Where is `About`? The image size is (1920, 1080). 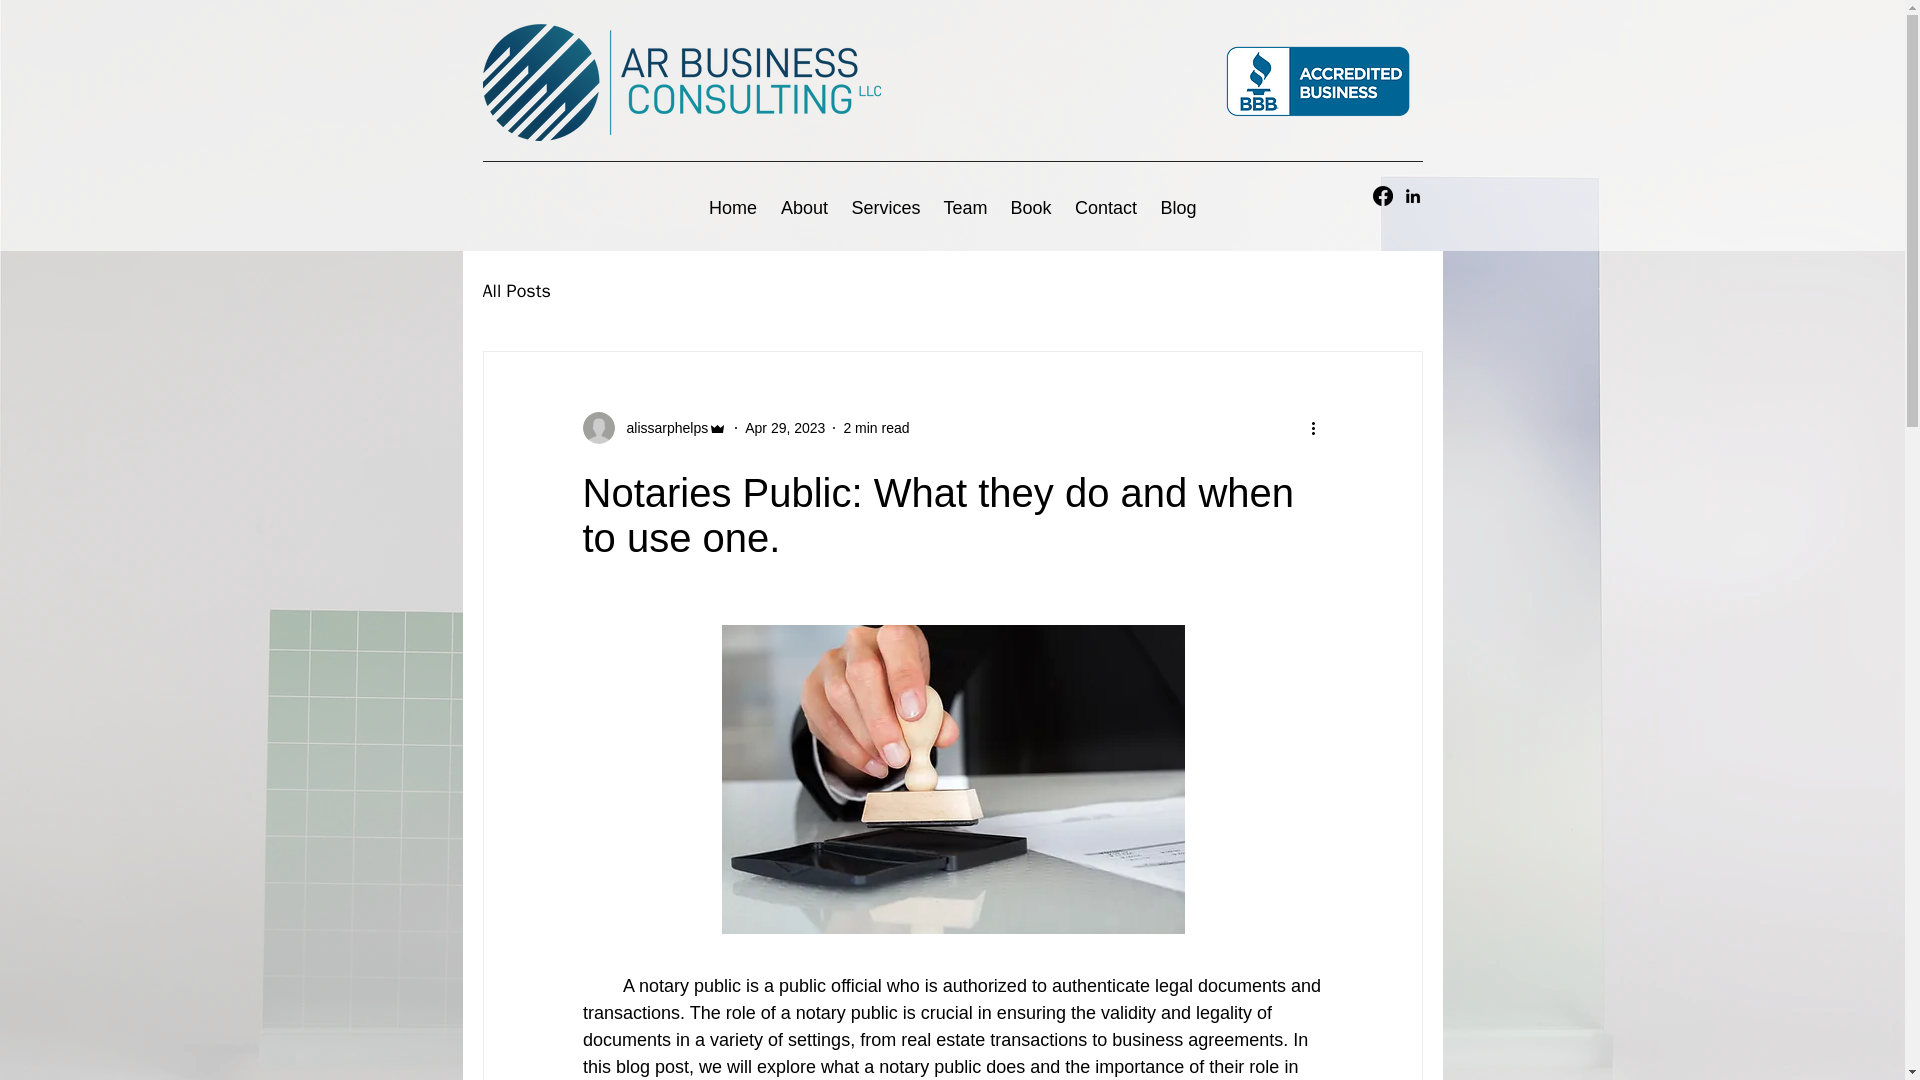
About is located at coordinates (804, 208).